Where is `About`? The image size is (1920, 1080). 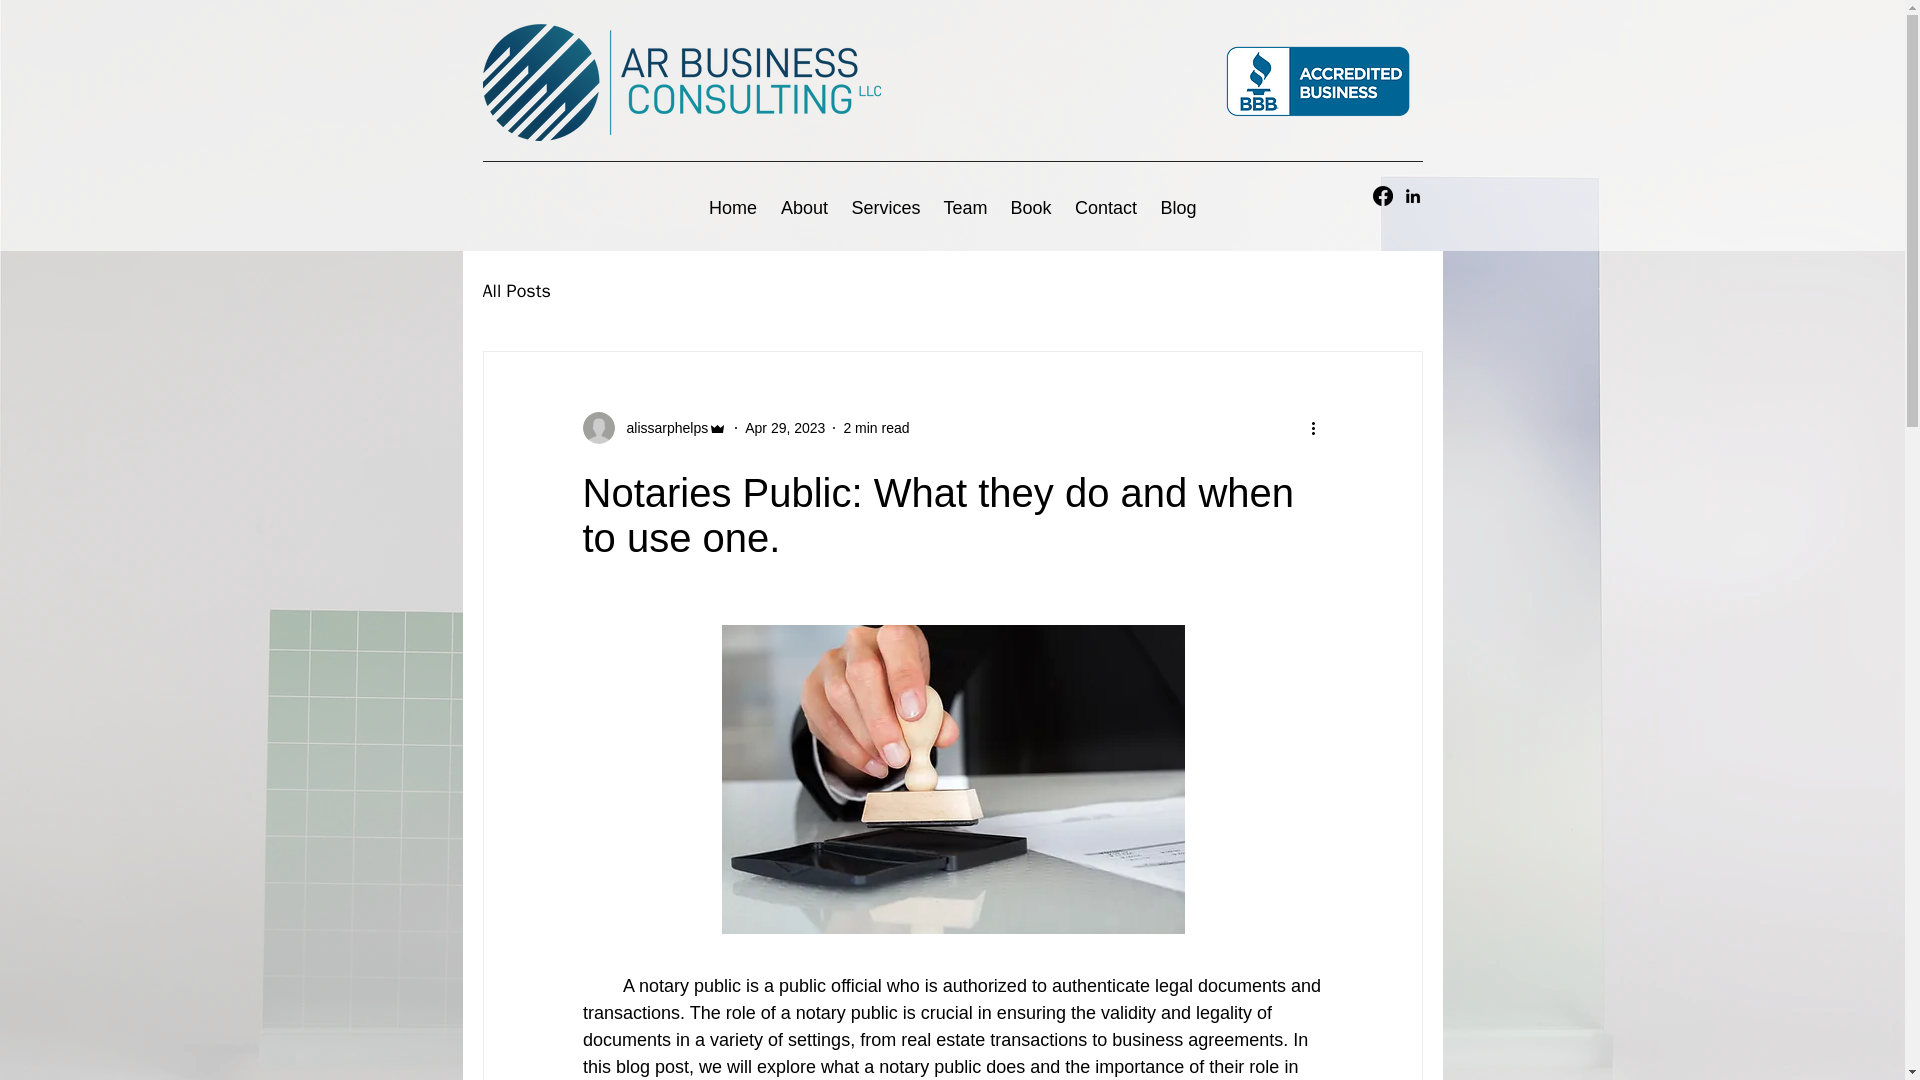
About is located at coordinates (804, 208).